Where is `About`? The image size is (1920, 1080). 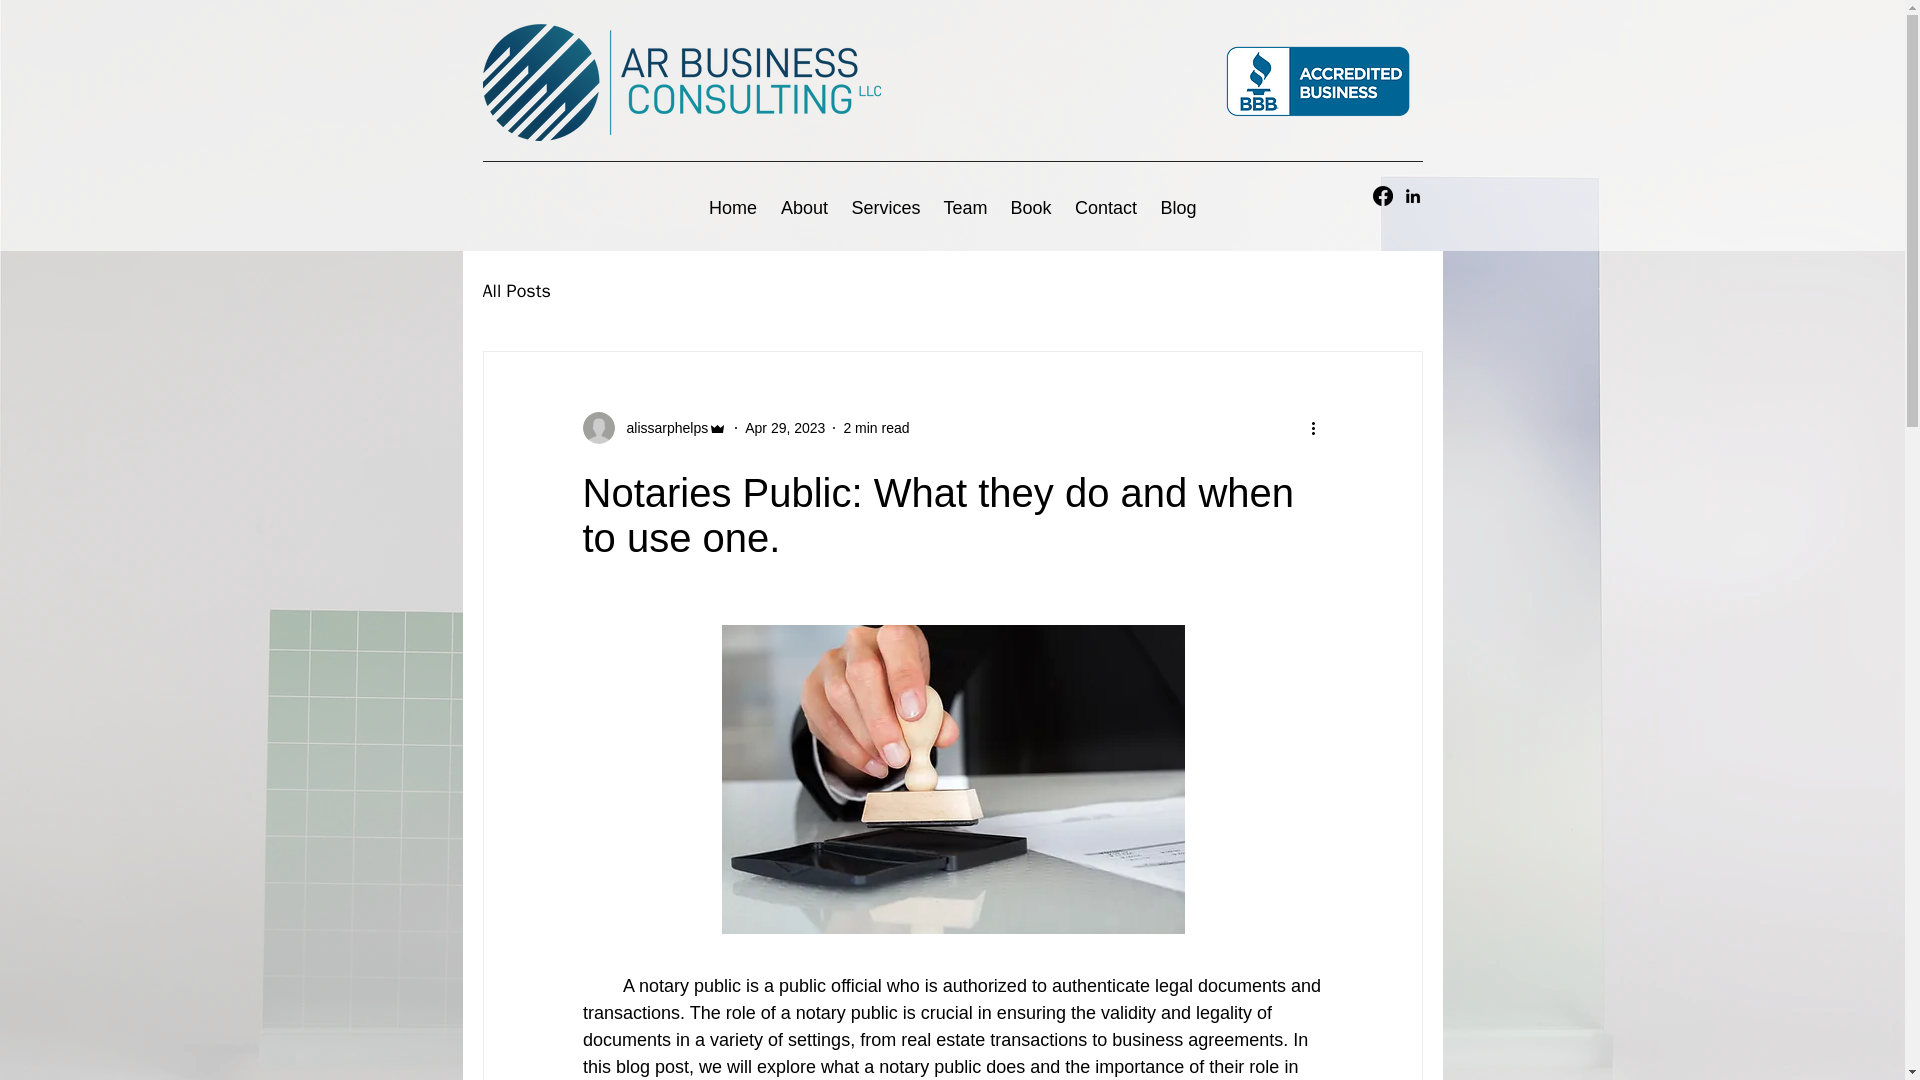
About is located at coordinates (804, 208).